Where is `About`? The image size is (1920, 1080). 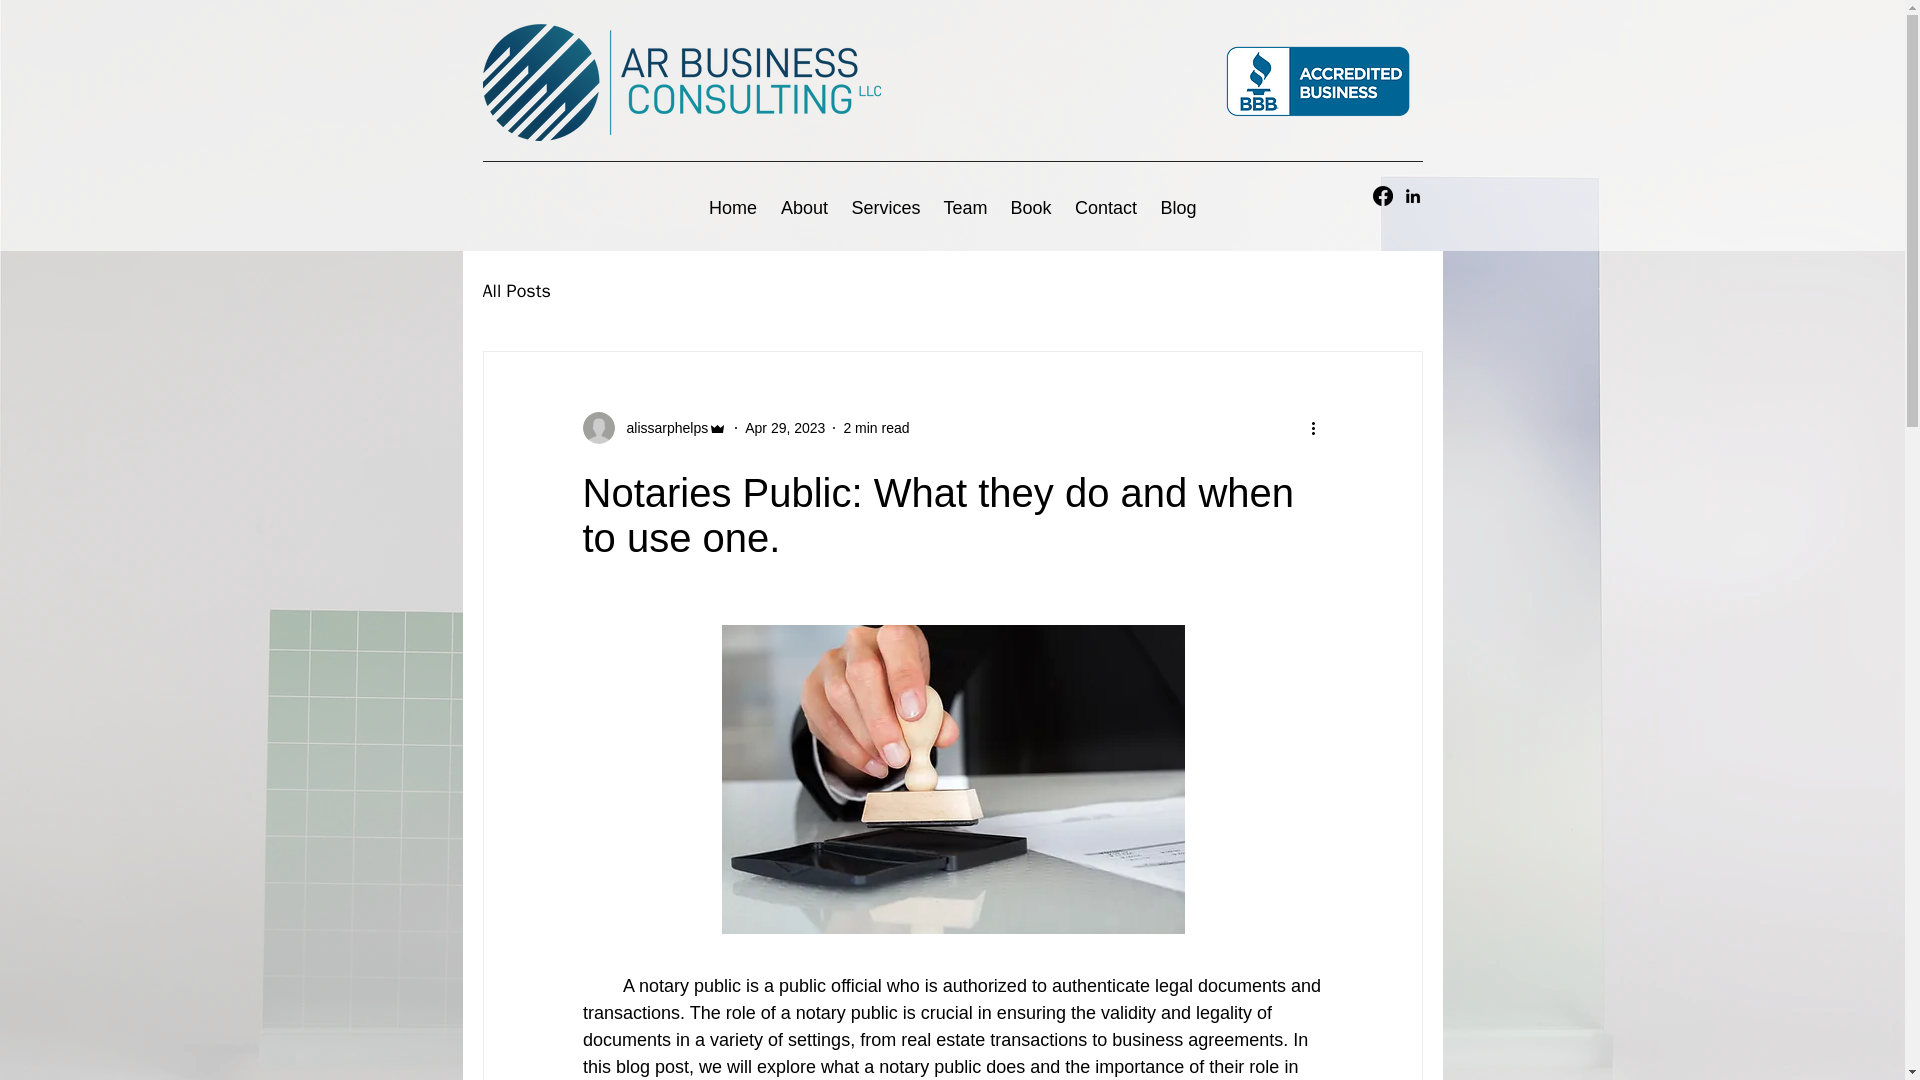
About is located at coordinates (804, 208).